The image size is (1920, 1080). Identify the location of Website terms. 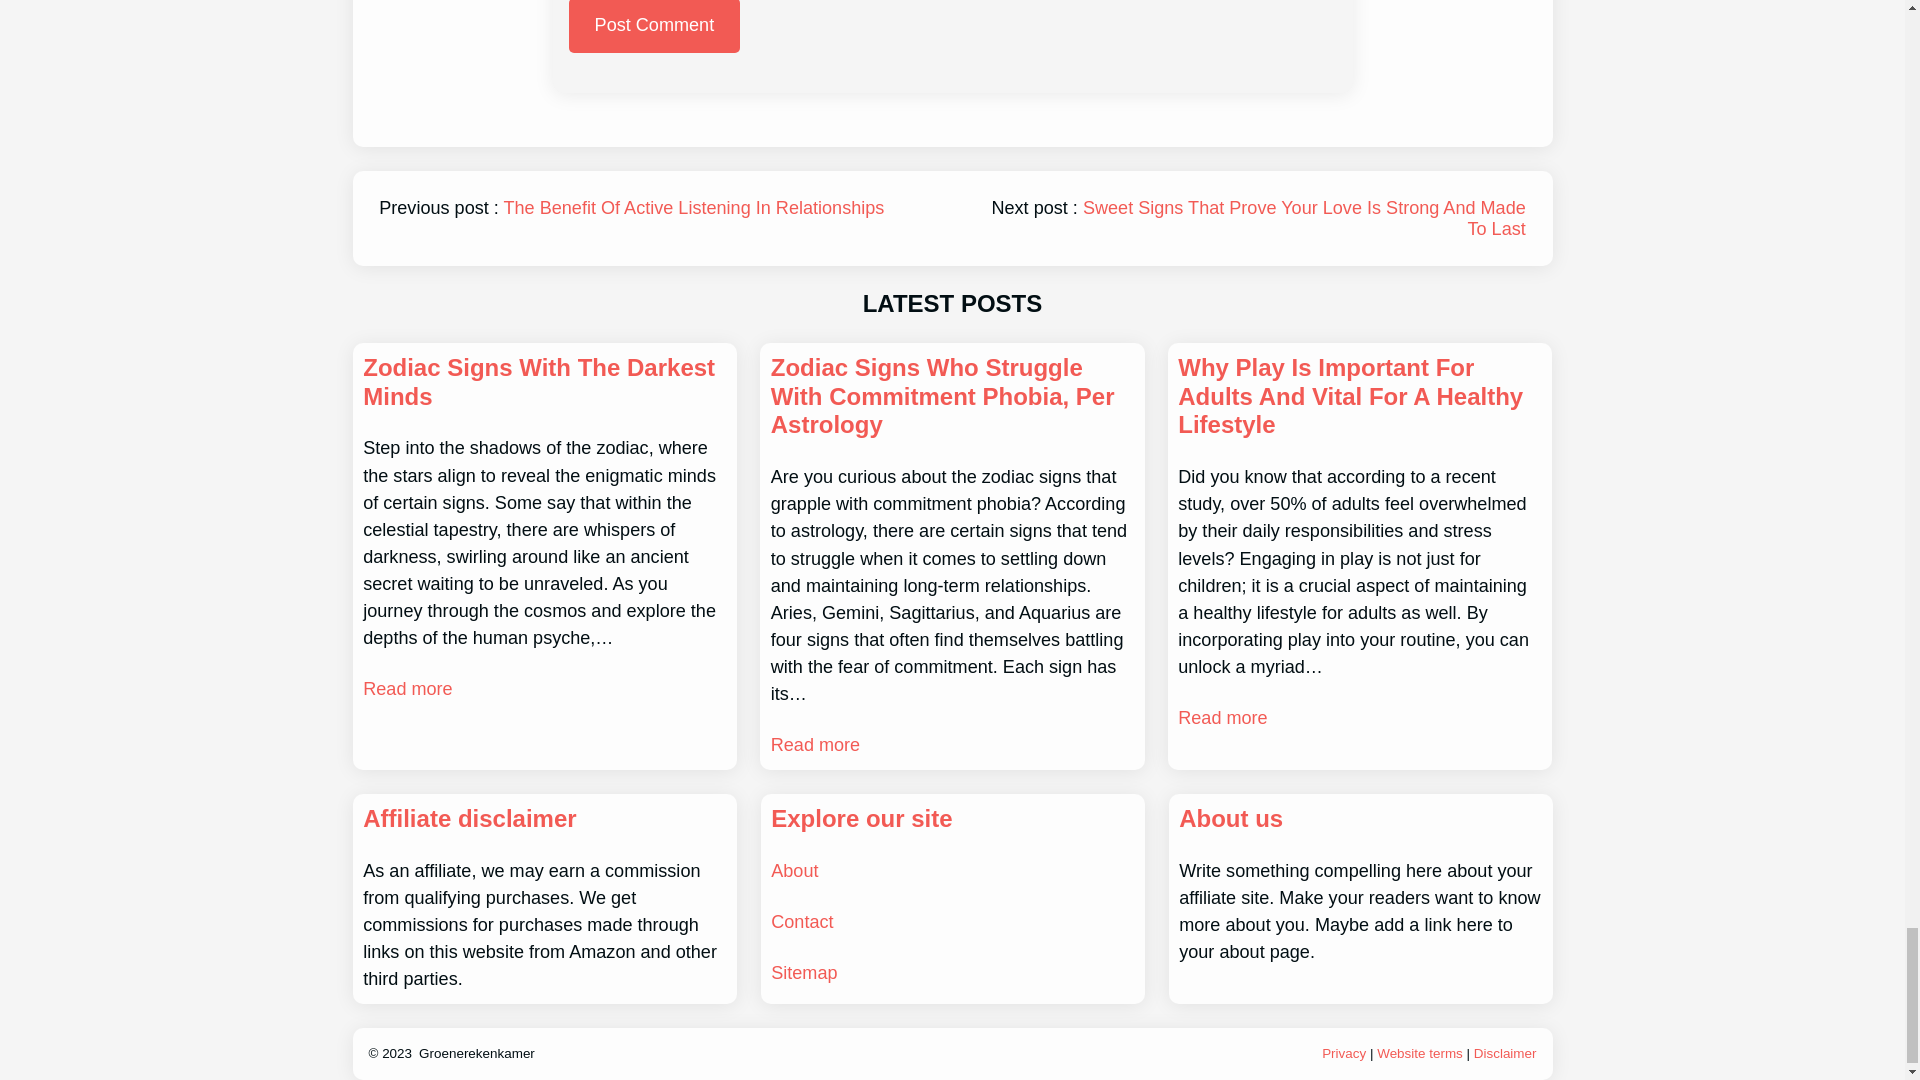
(1420, 1053).